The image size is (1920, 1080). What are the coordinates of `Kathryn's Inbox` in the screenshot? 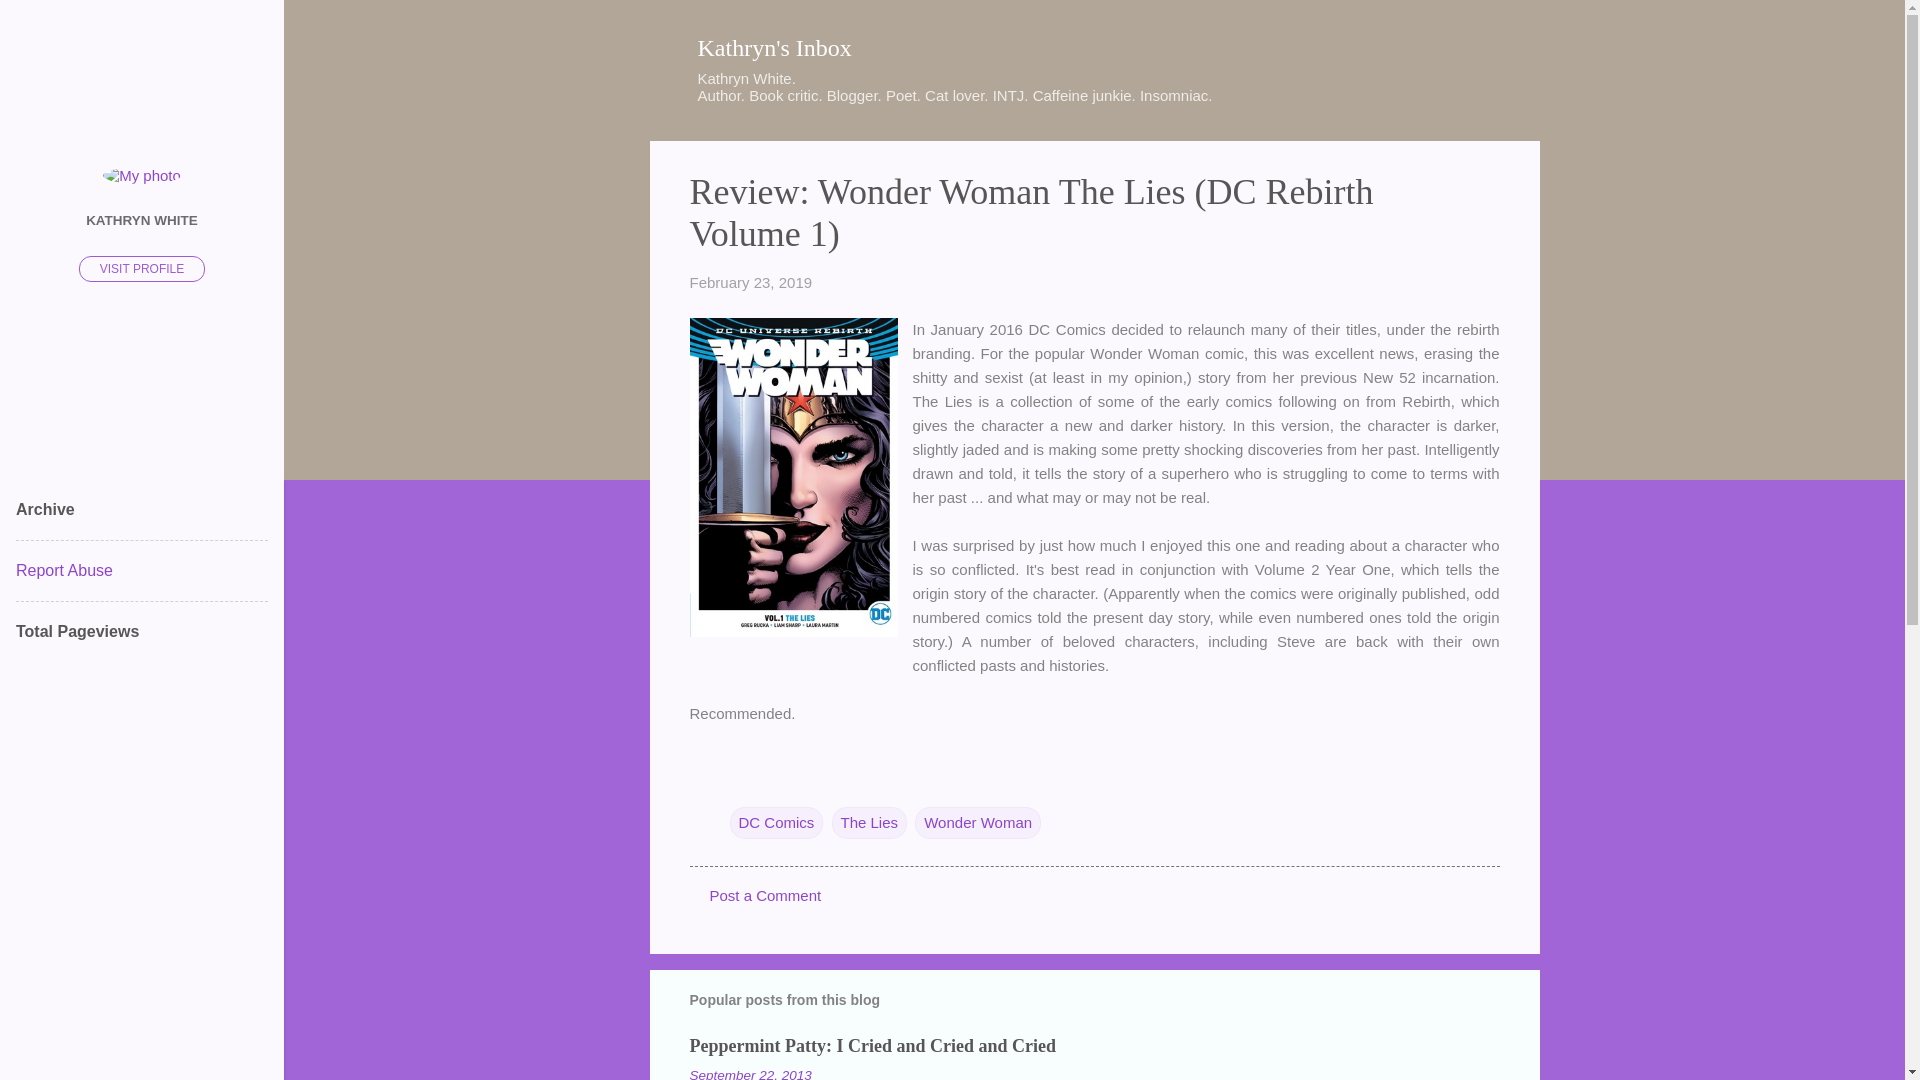 It's located at (775, 47).